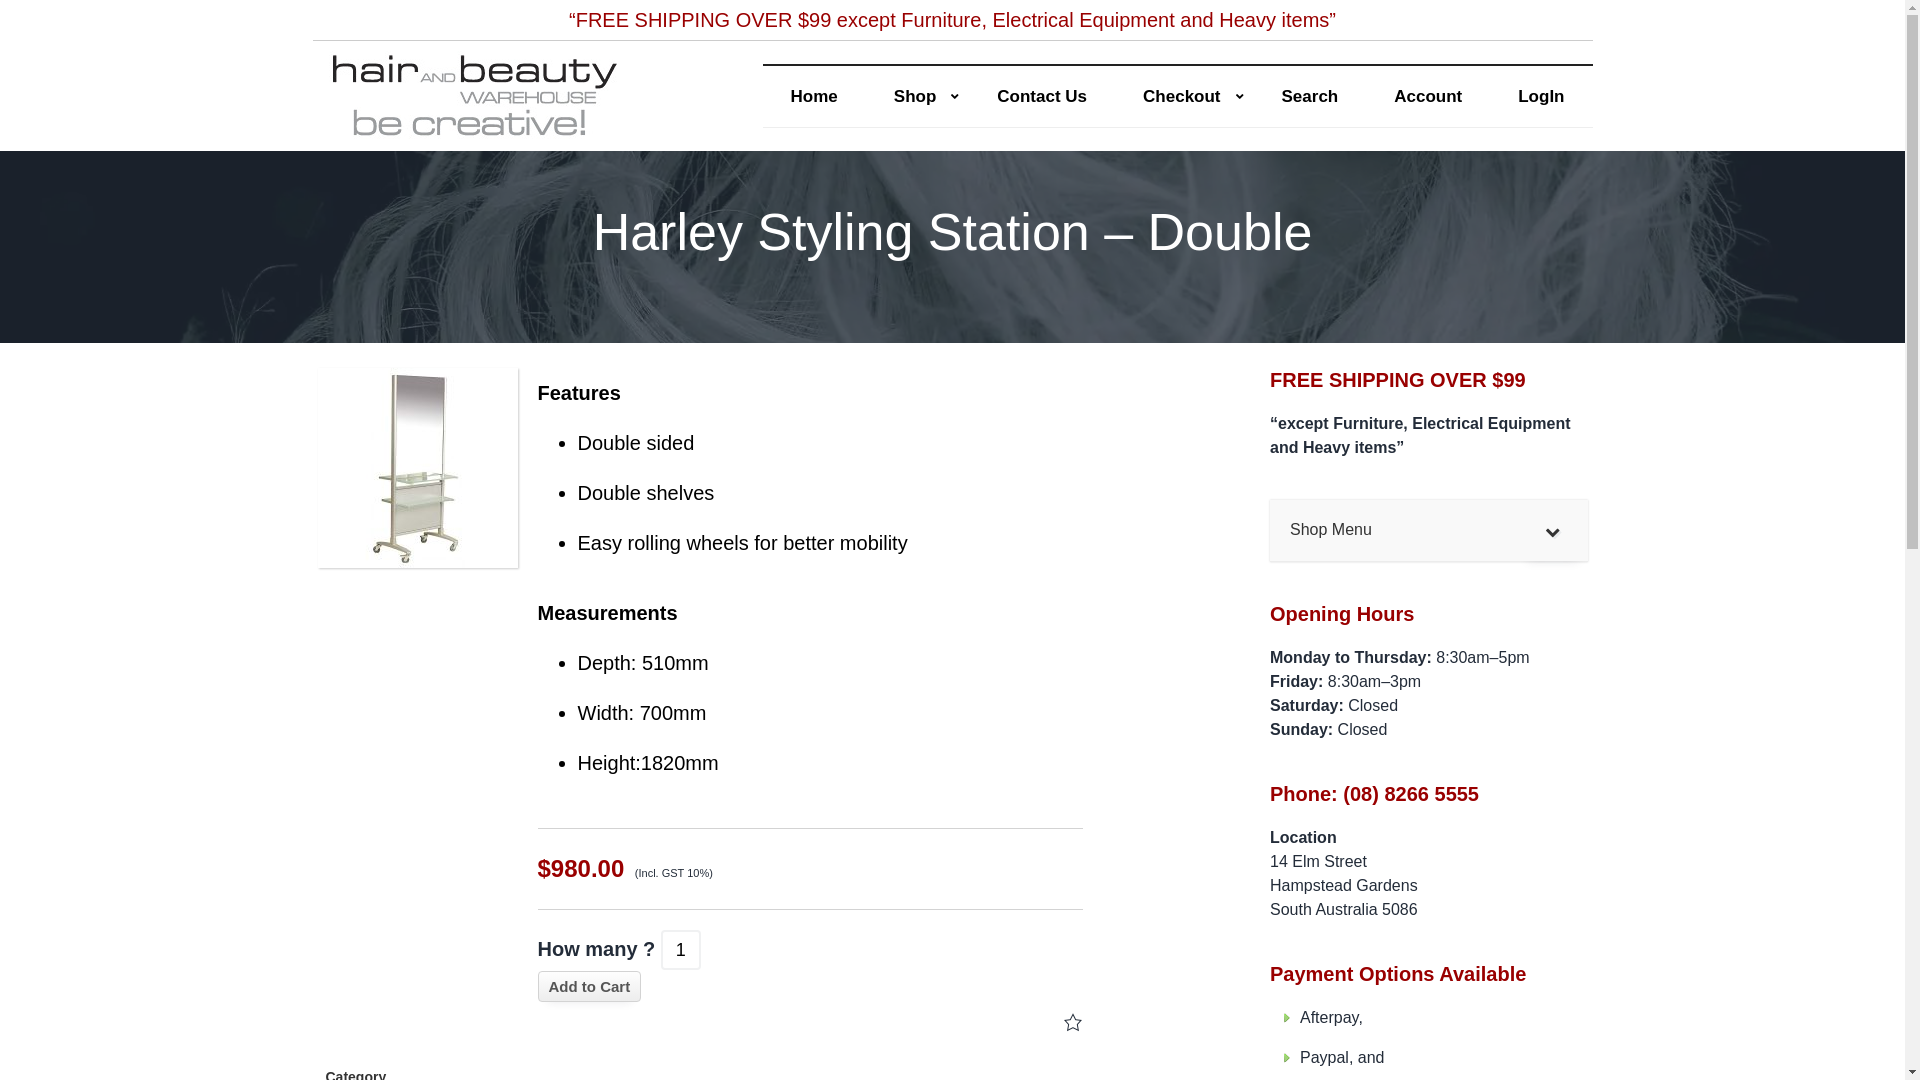 This screenshot has height=1080, width=1920. I want to click on LogIn, so click(1541, 97).